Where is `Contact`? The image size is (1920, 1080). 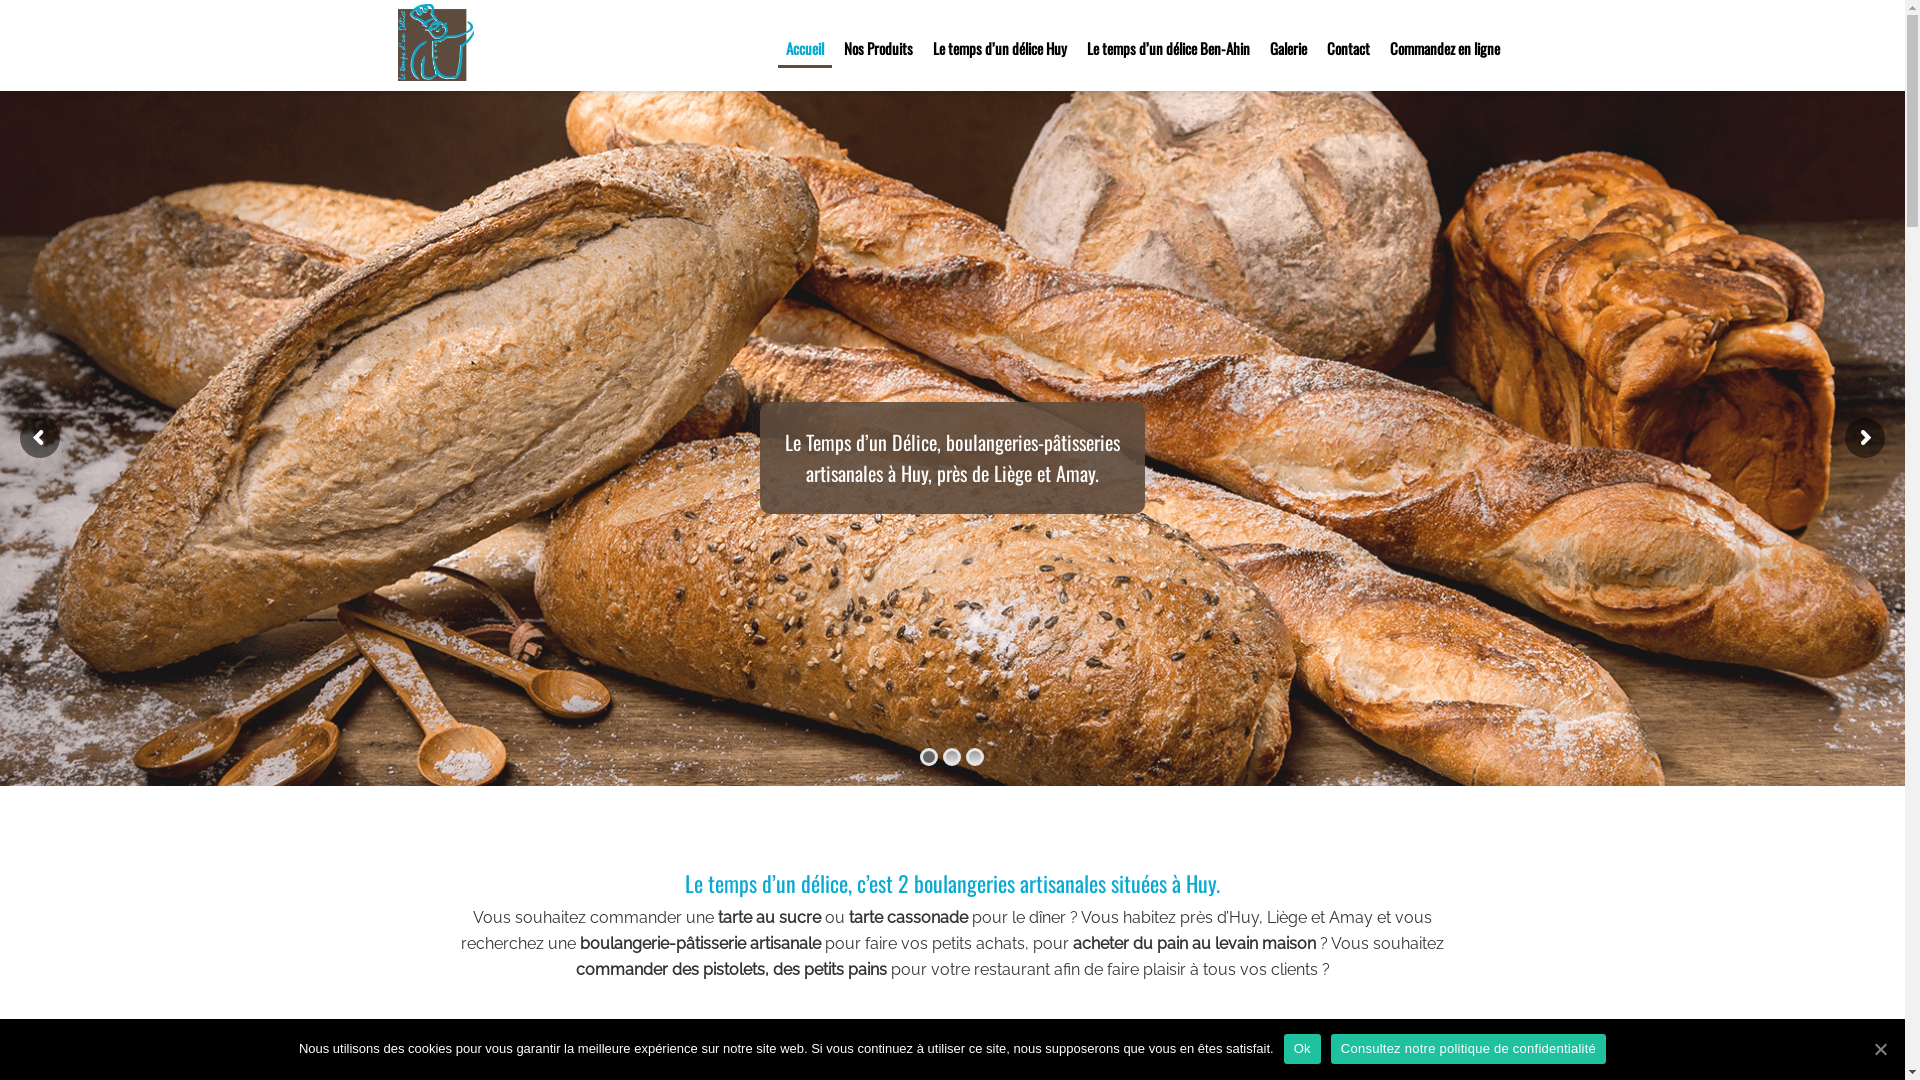 Contact is located at coordinates (1348, 48).